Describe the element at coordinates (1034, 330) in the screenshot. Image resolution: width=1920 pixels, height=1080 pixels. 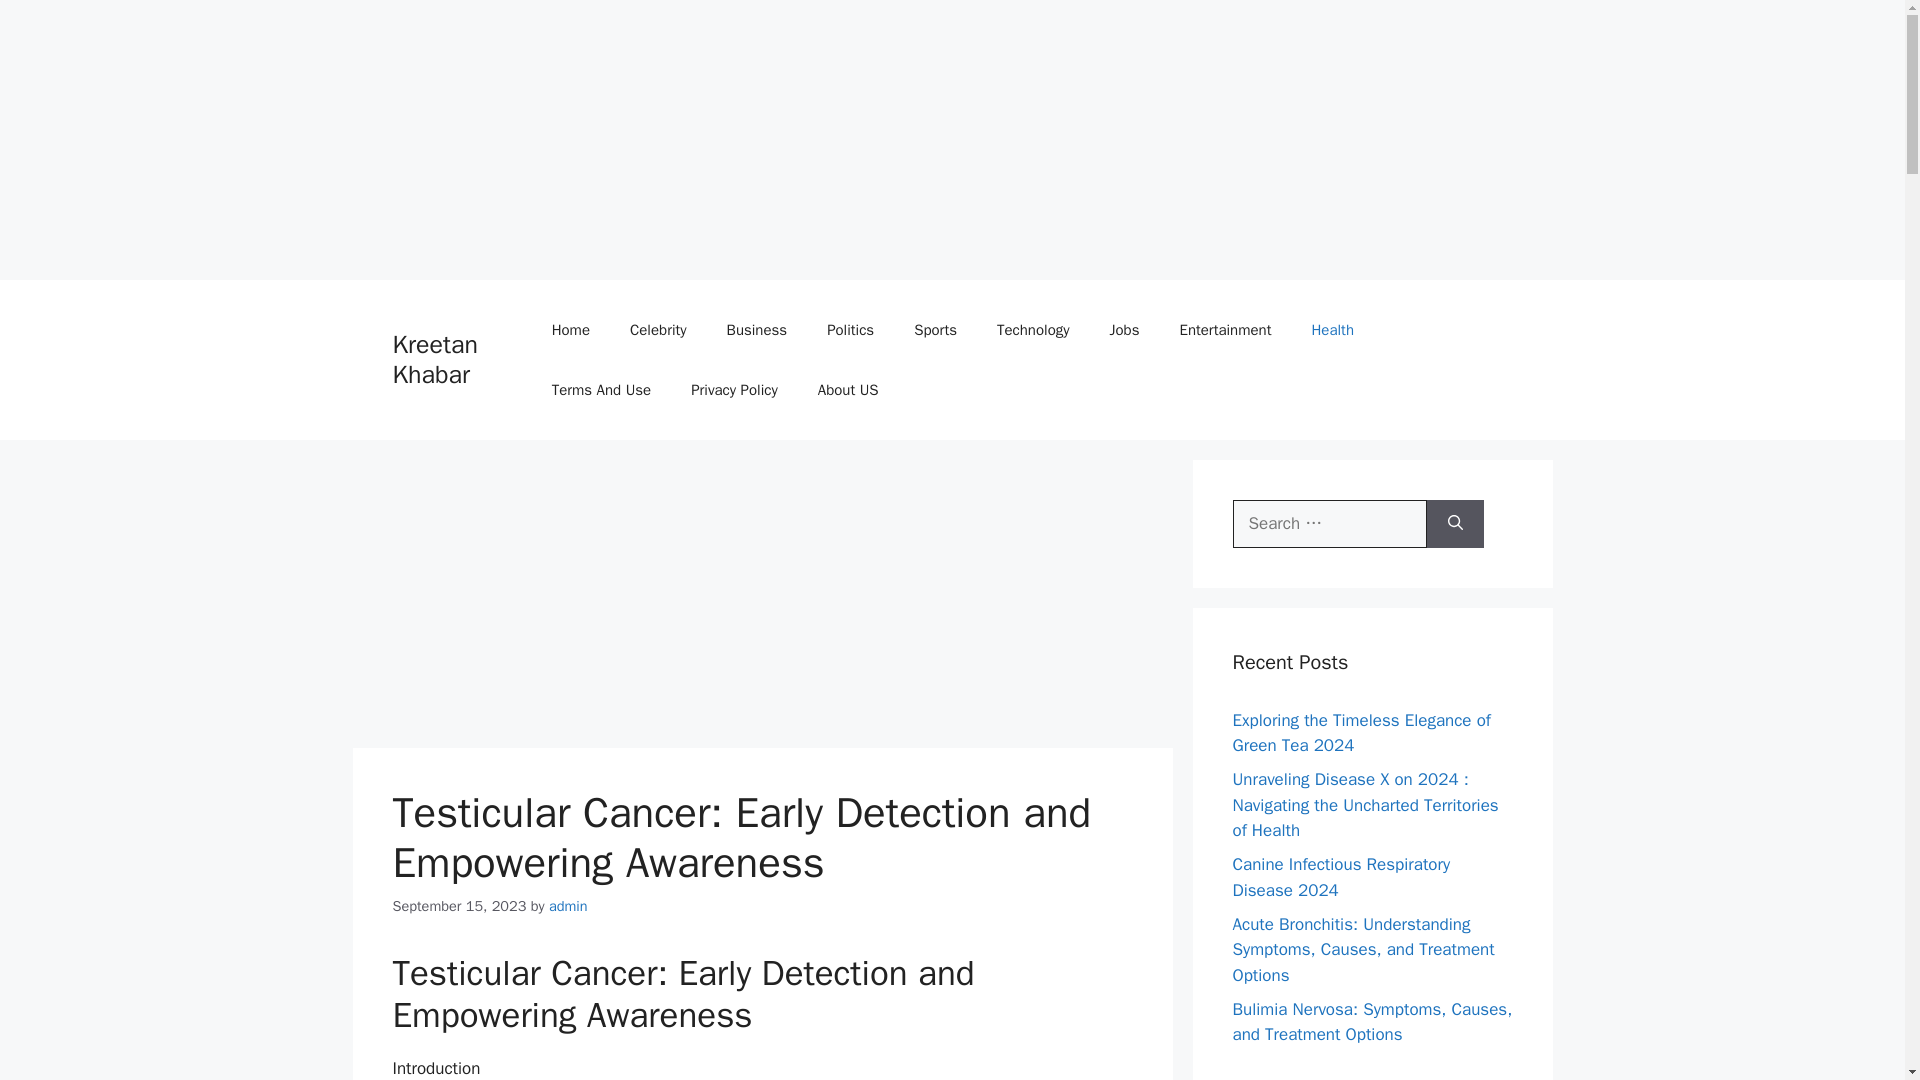
I see `Technology` at that location.